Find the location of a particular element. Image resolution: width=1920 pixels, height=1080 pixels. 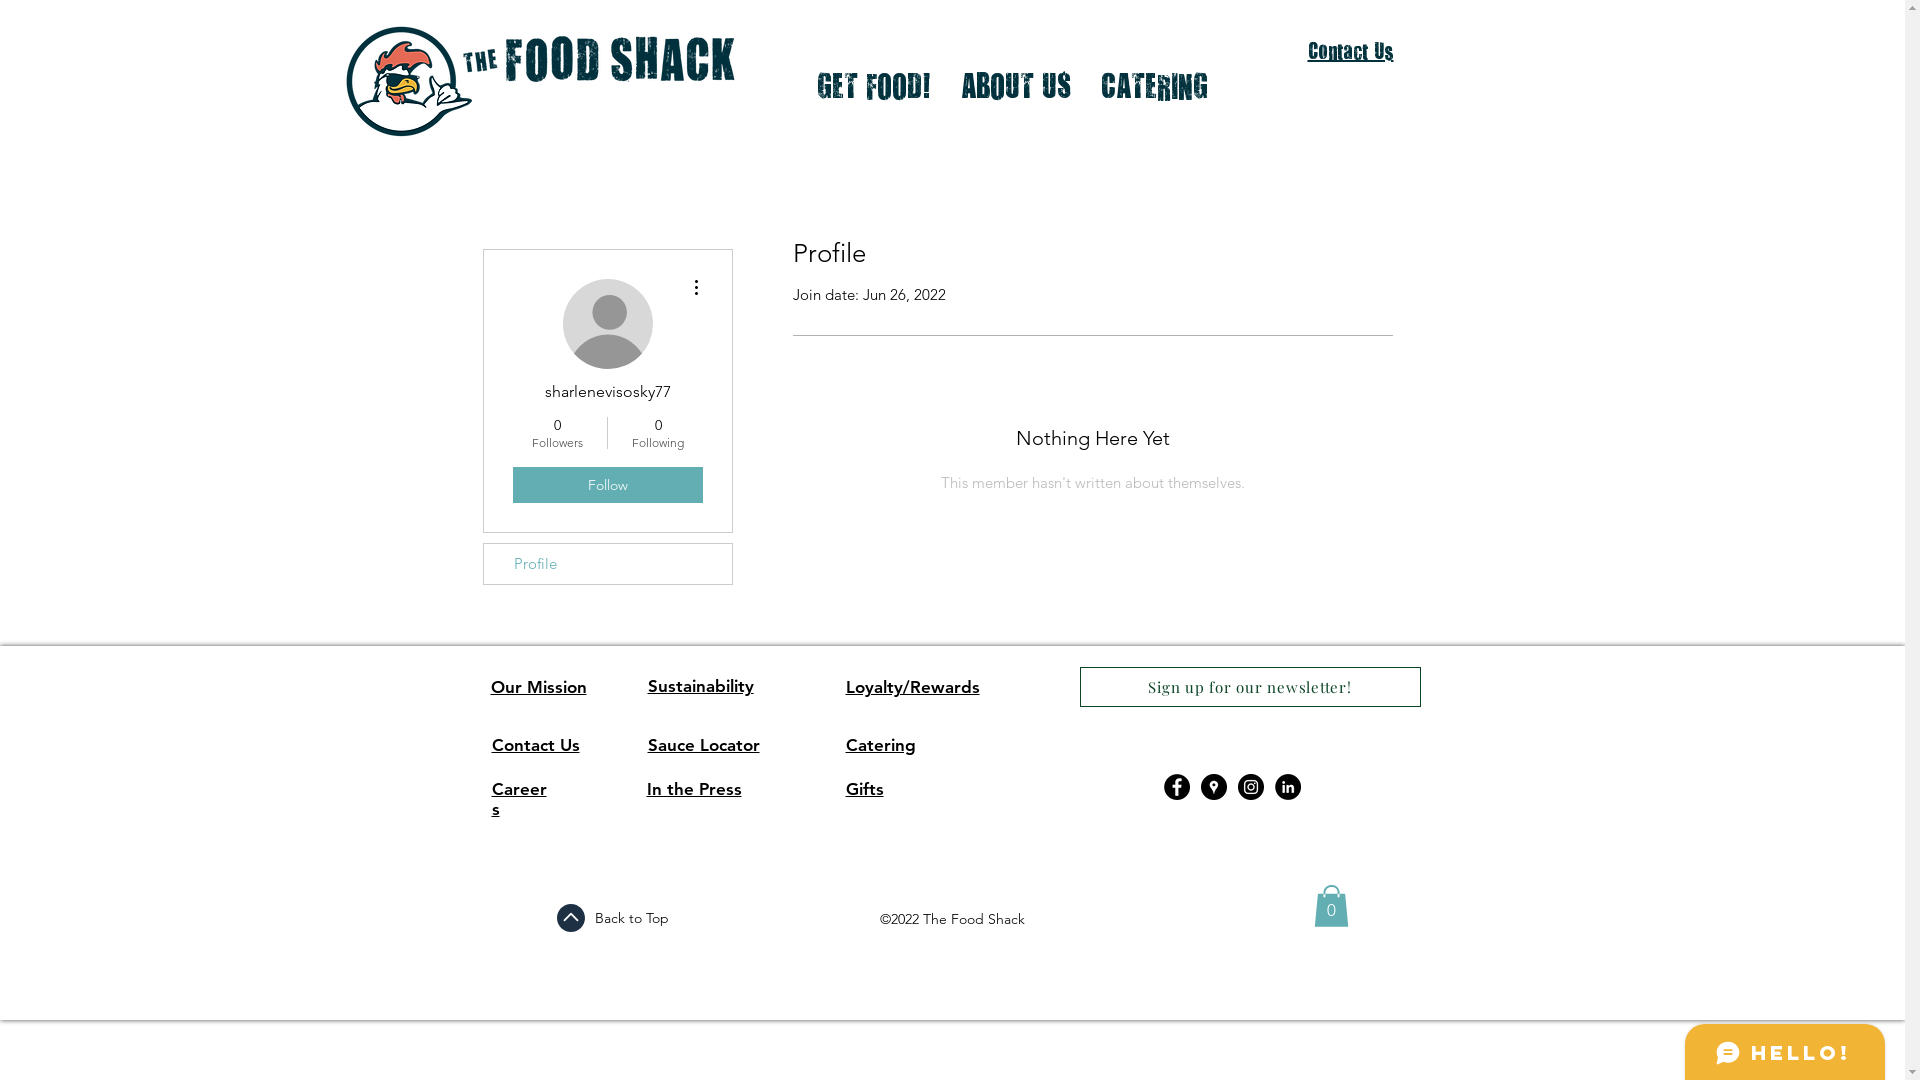

Gifts is located at coordinates (865, 789).